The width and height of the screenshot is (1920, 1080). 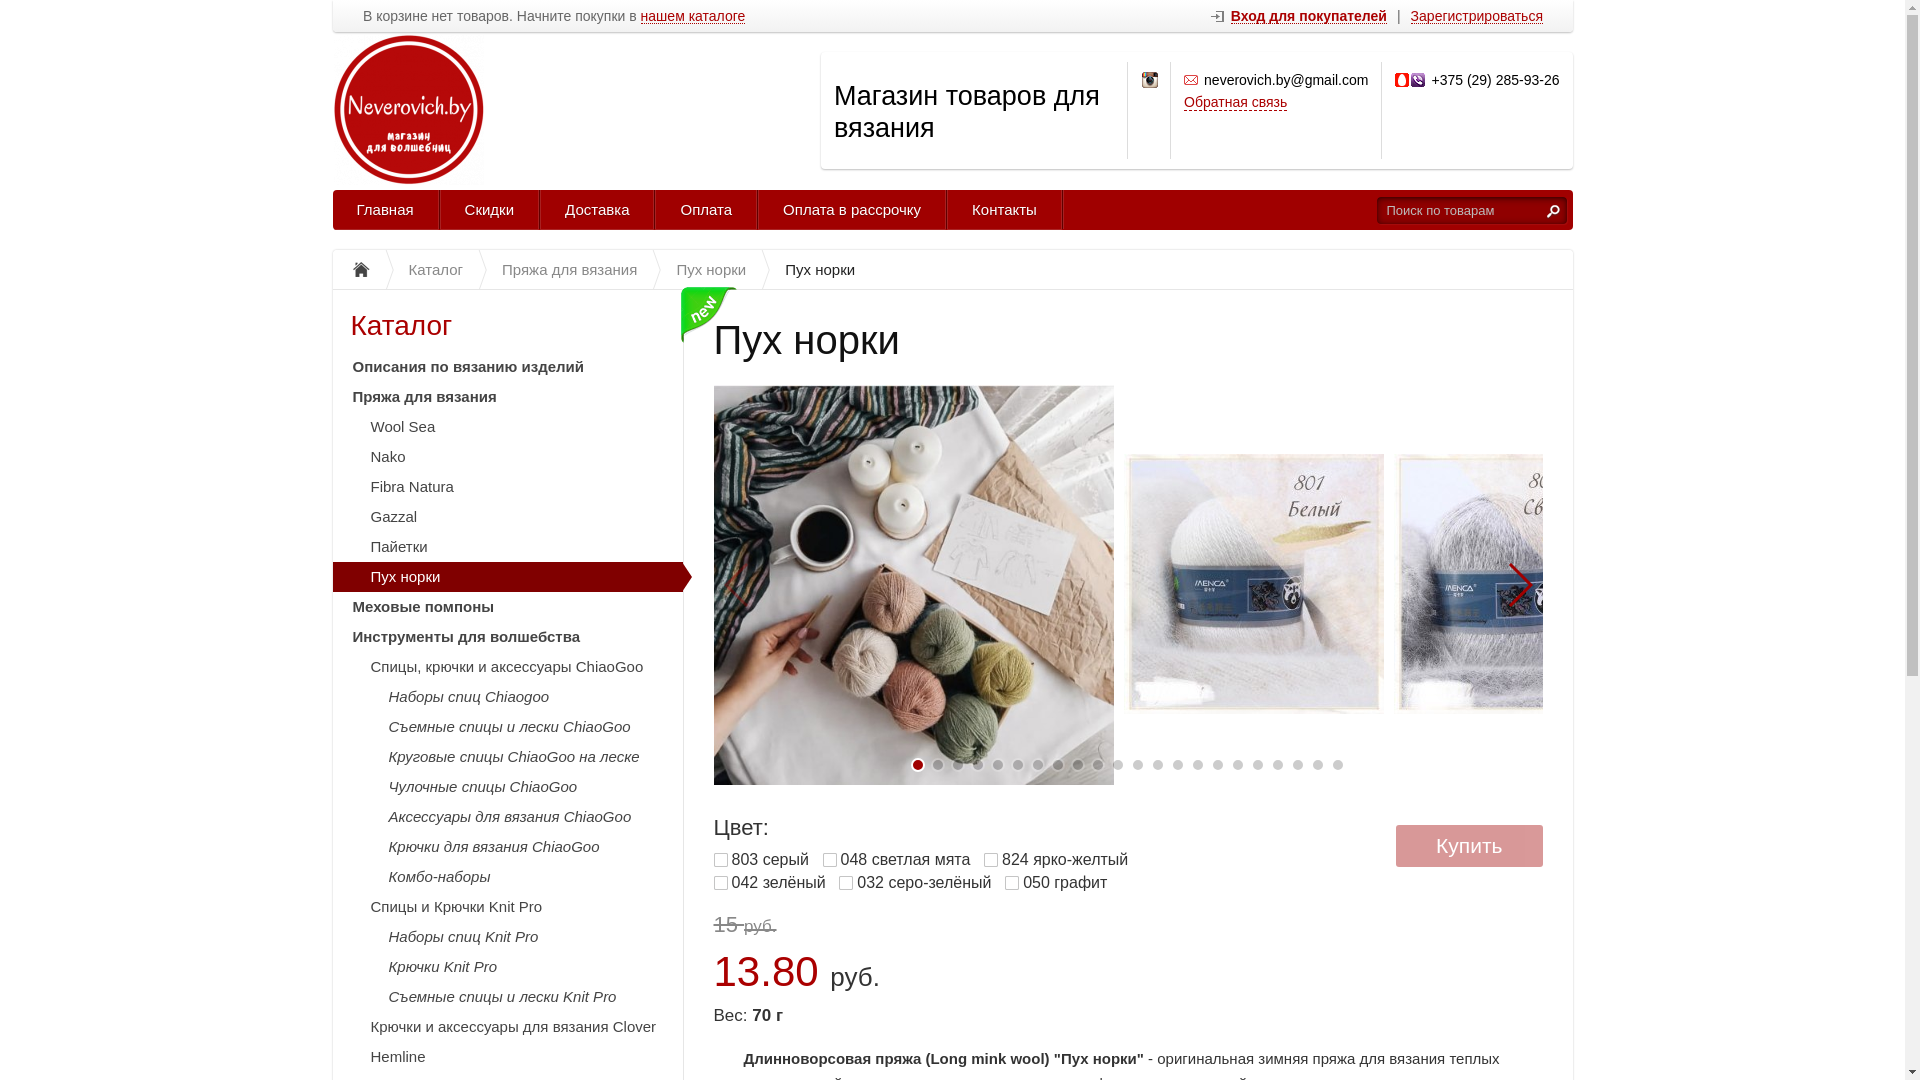 What do you see at coordinates (507, 427) in the screenshot?
I see `Wool Sea` at bounding box center [507, 427].